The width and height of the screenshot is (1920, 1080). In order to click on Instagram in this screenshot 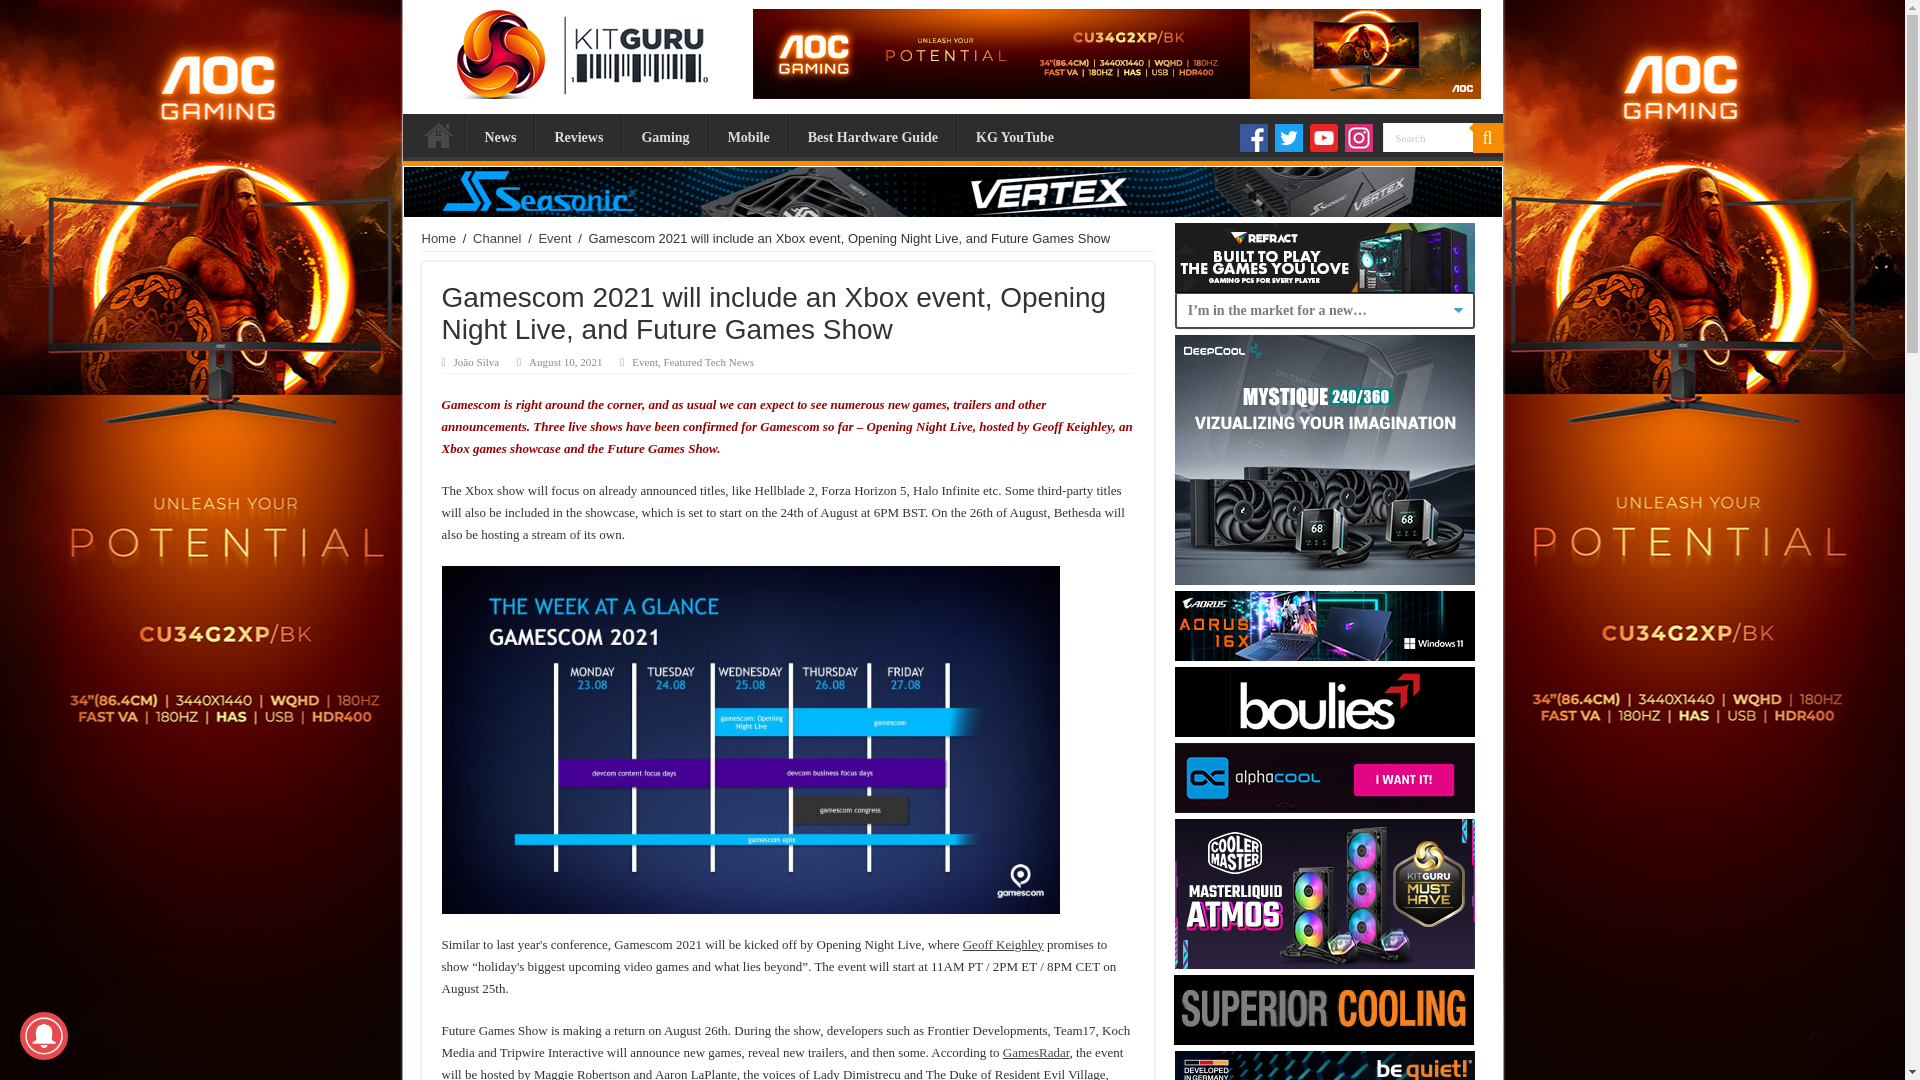, I will do `click(1358, 138)`.